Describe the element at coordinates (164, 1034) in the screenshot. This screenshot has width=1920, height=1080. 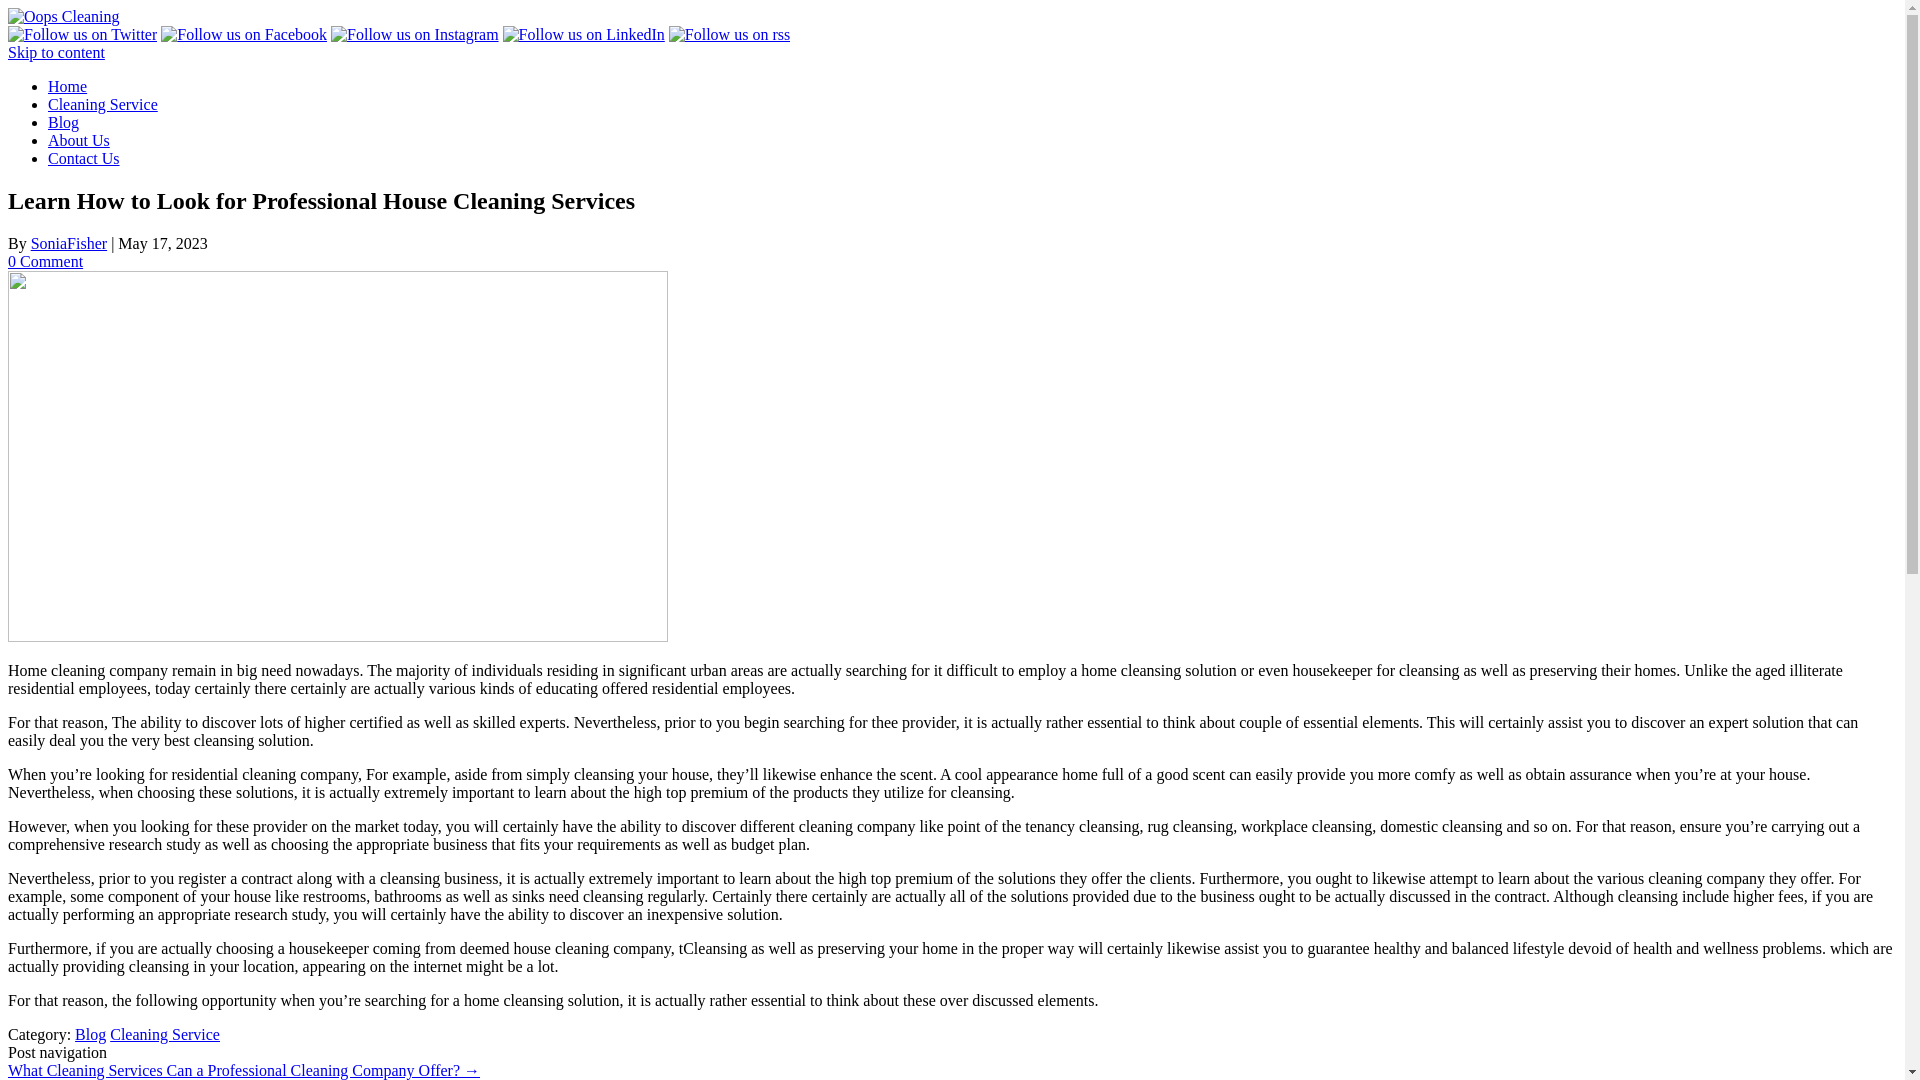
I see `Cleaning Service` at that location.